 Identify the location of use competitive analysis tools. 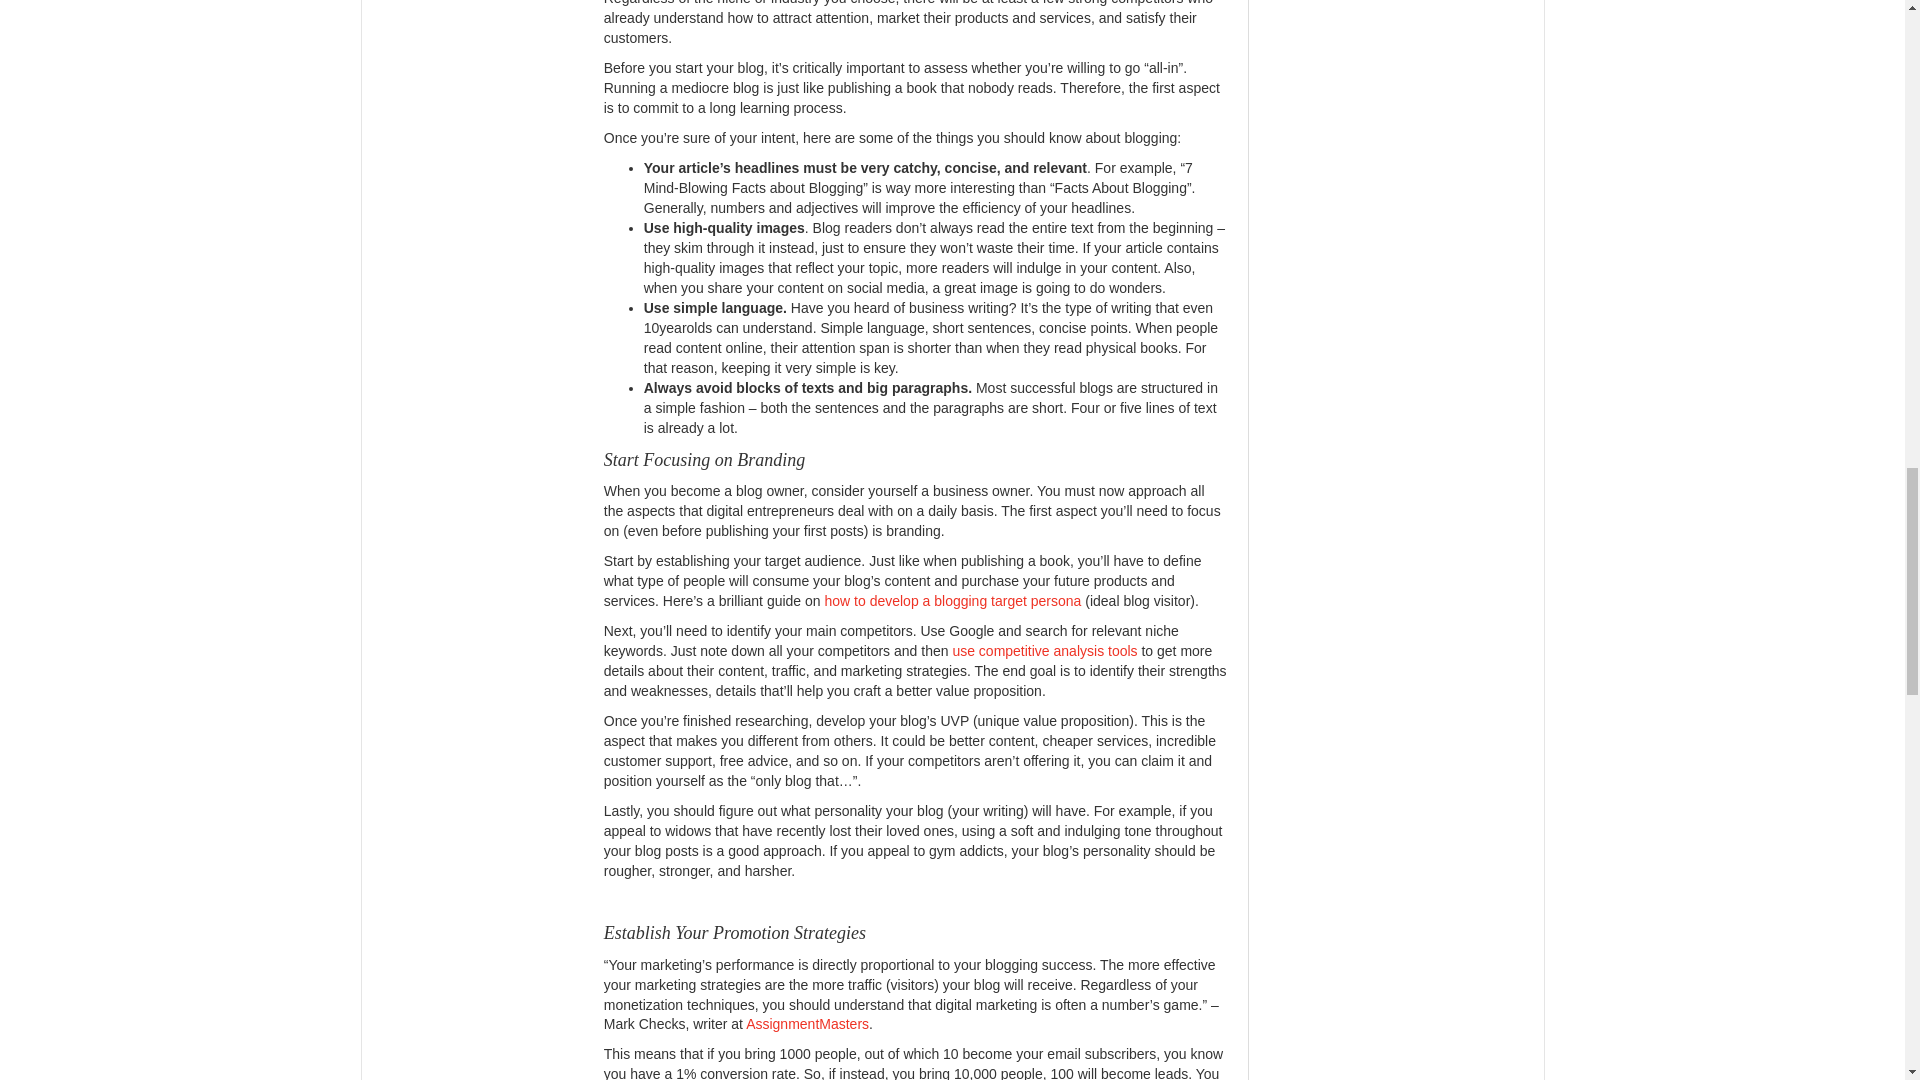
(1044, 650).